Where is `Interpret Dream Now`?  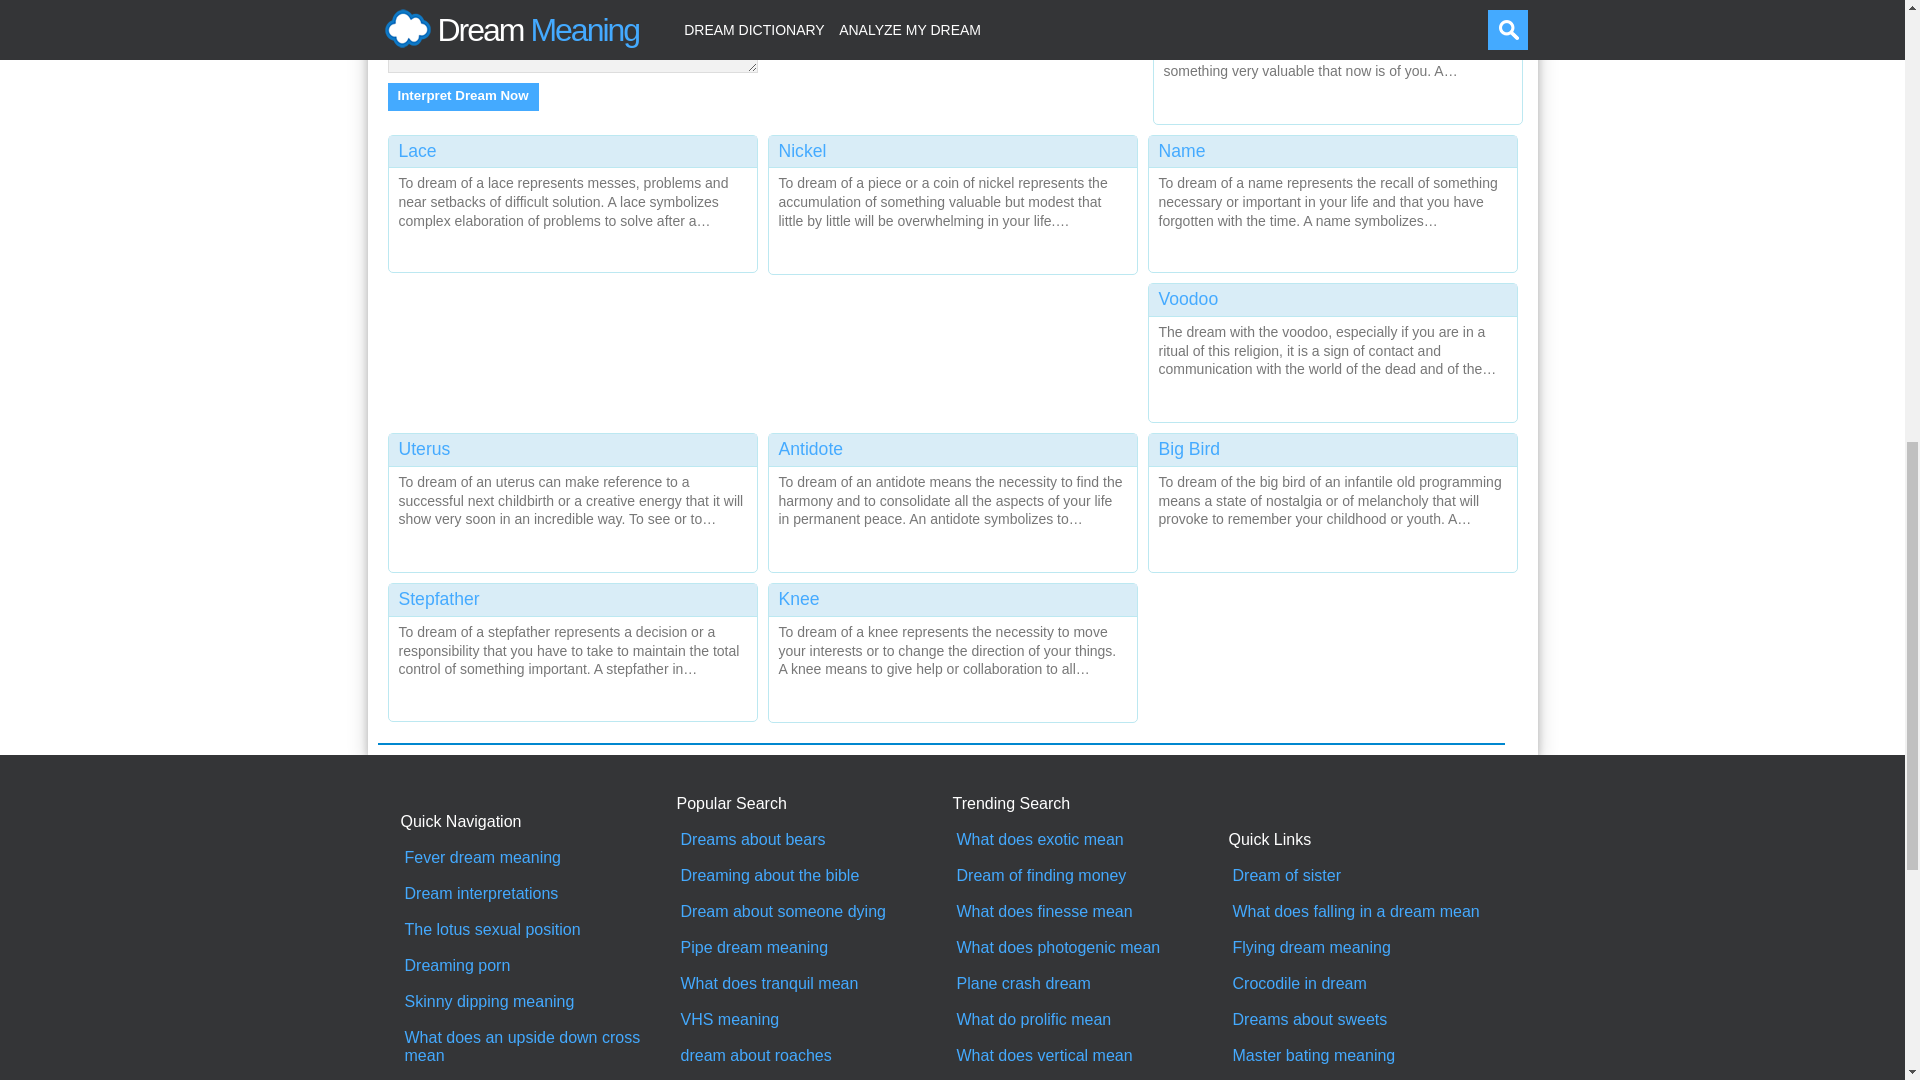
Interpret Dream Now is located at coordinates (463, 97).